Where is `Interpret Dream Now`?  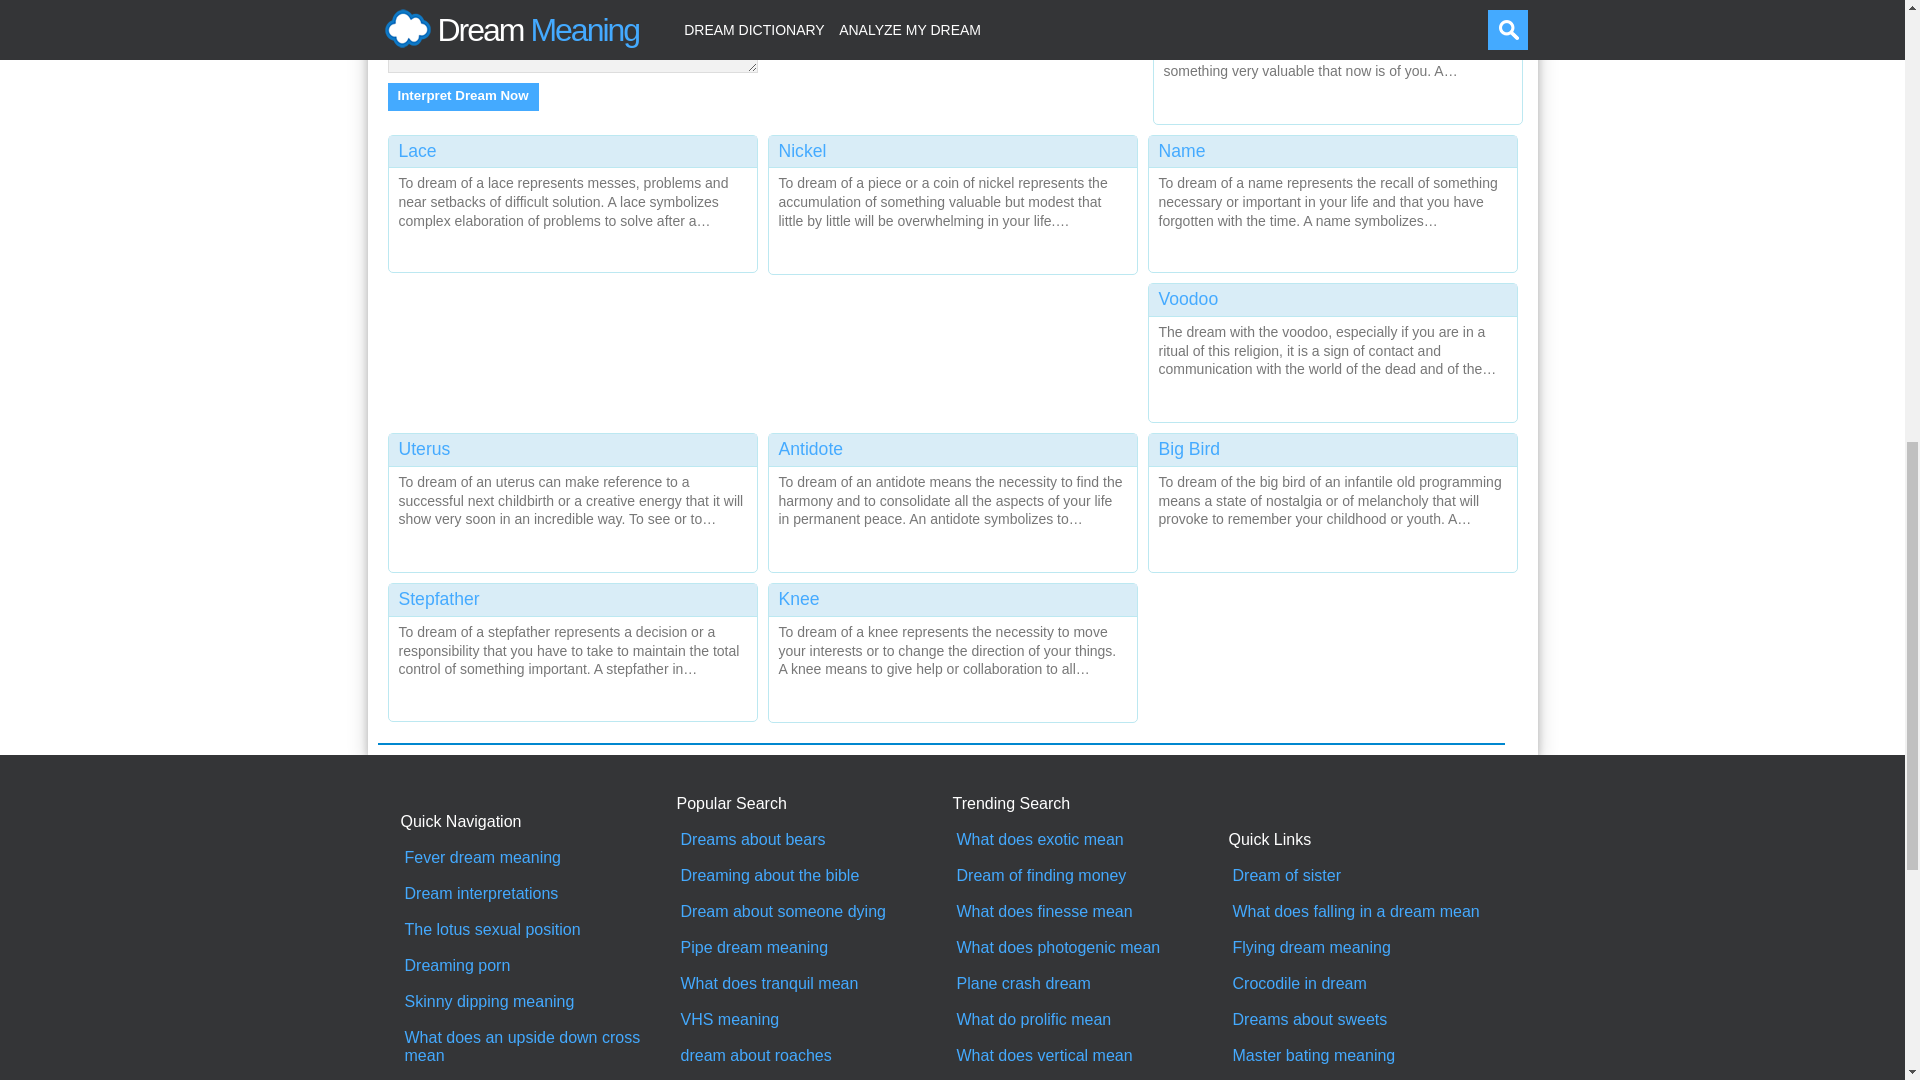
Interpret Dream Now is located at coordinates (463, 97).